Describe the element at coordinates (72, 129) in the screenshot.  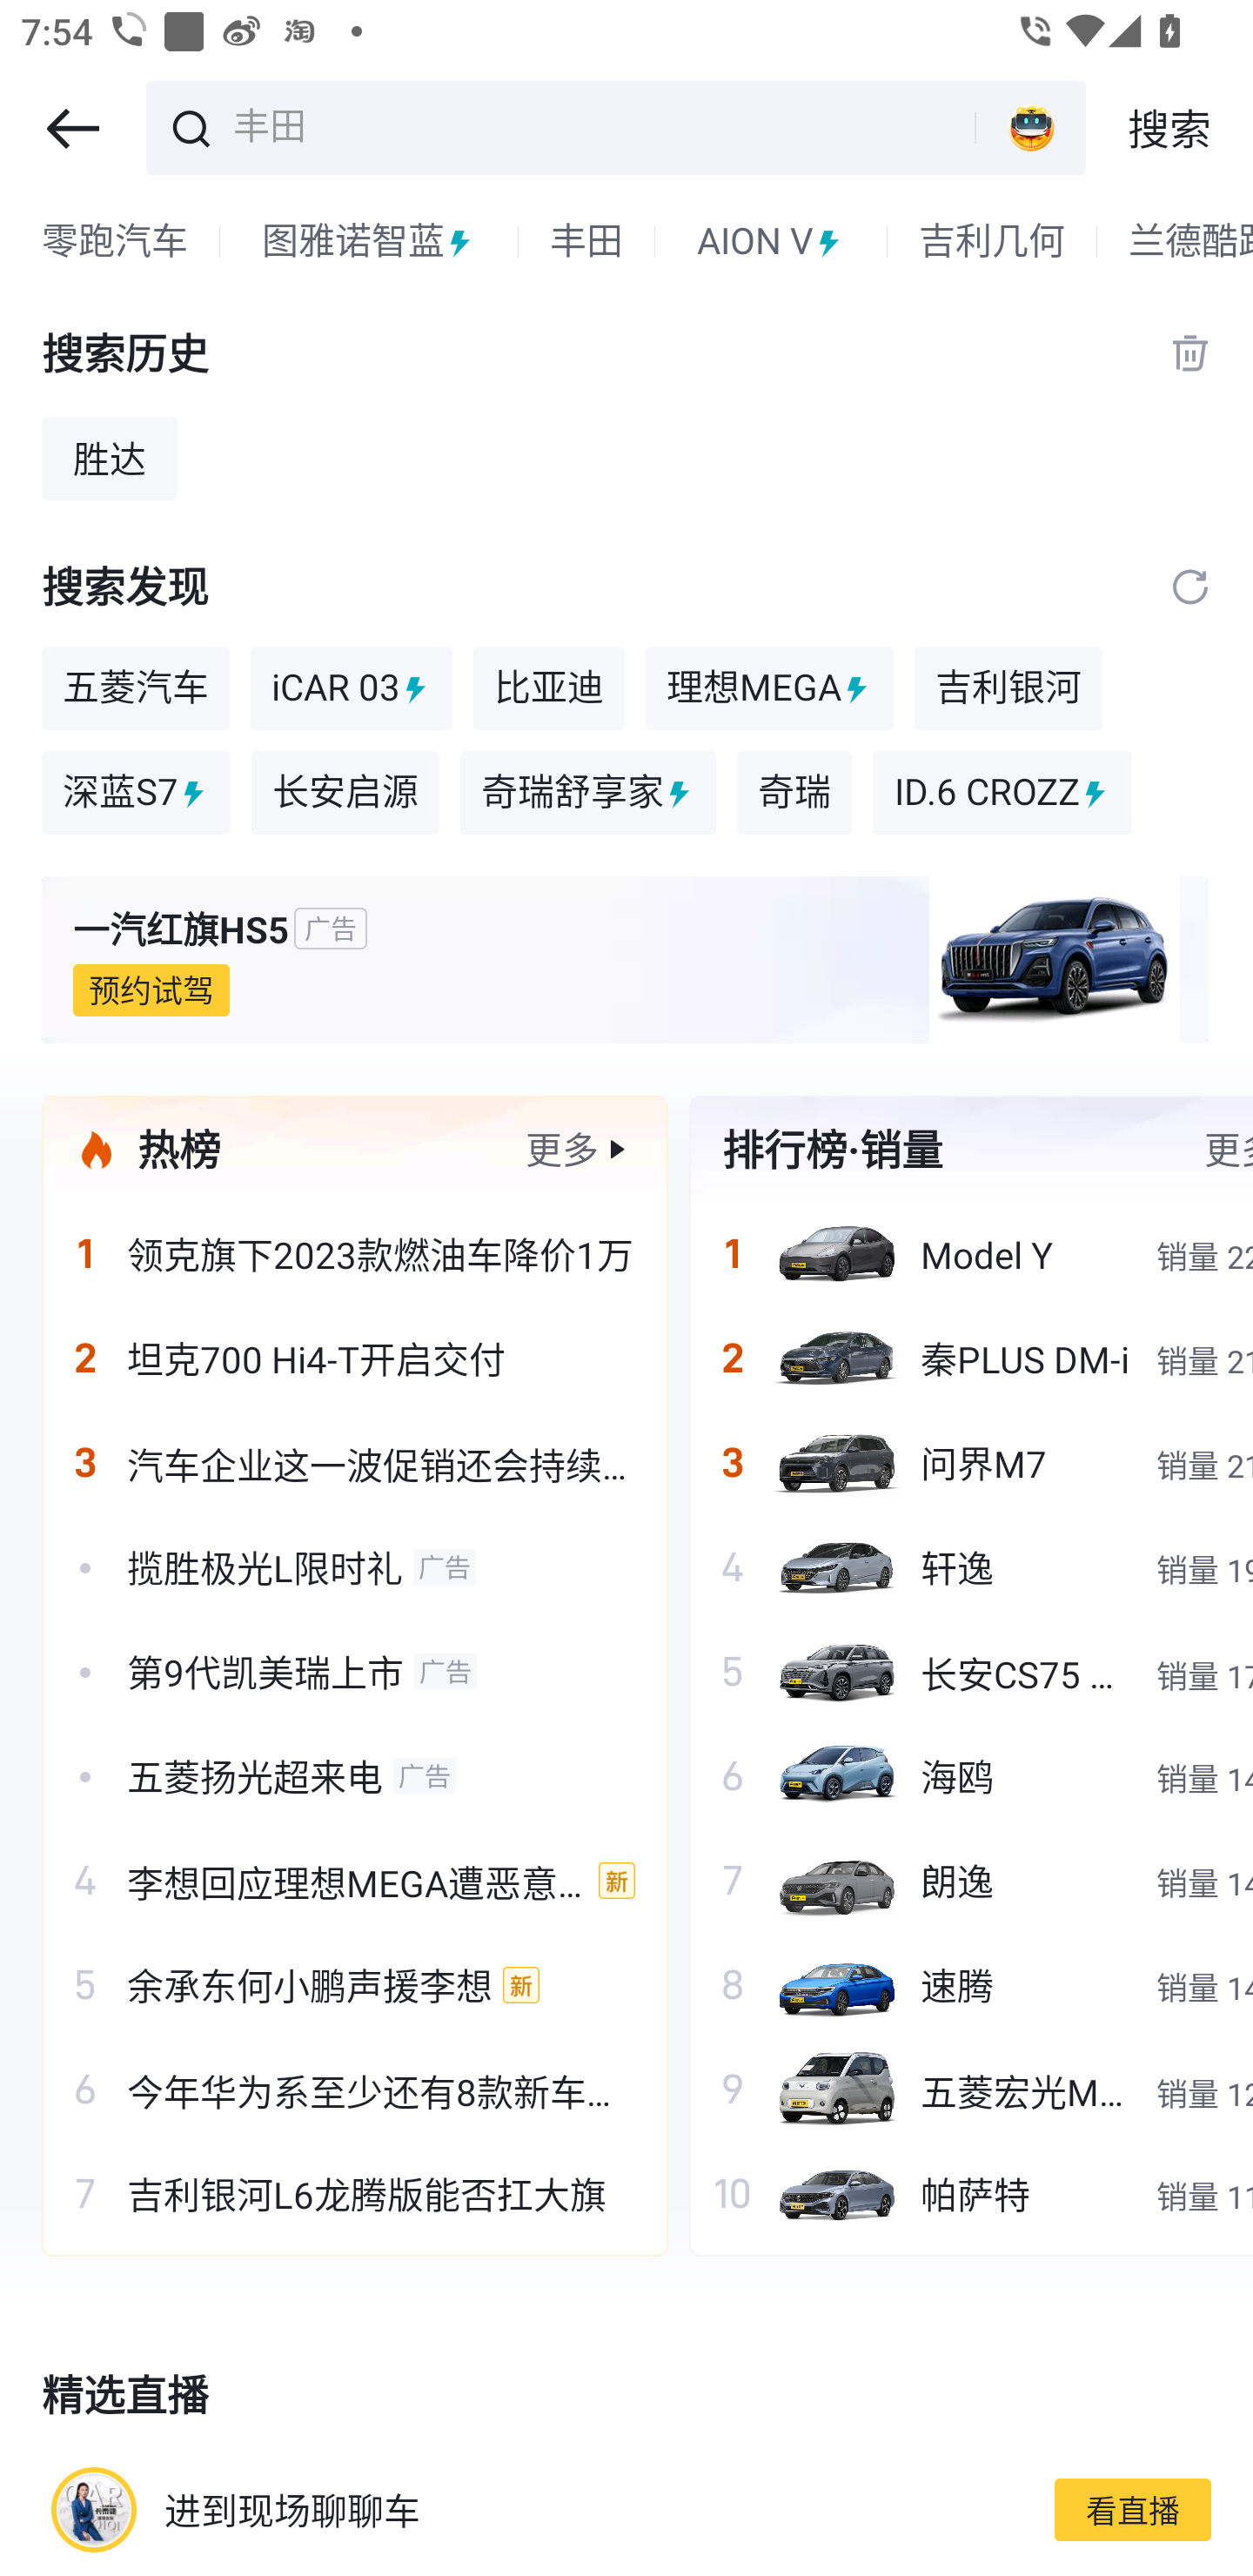
I see `` at that location.